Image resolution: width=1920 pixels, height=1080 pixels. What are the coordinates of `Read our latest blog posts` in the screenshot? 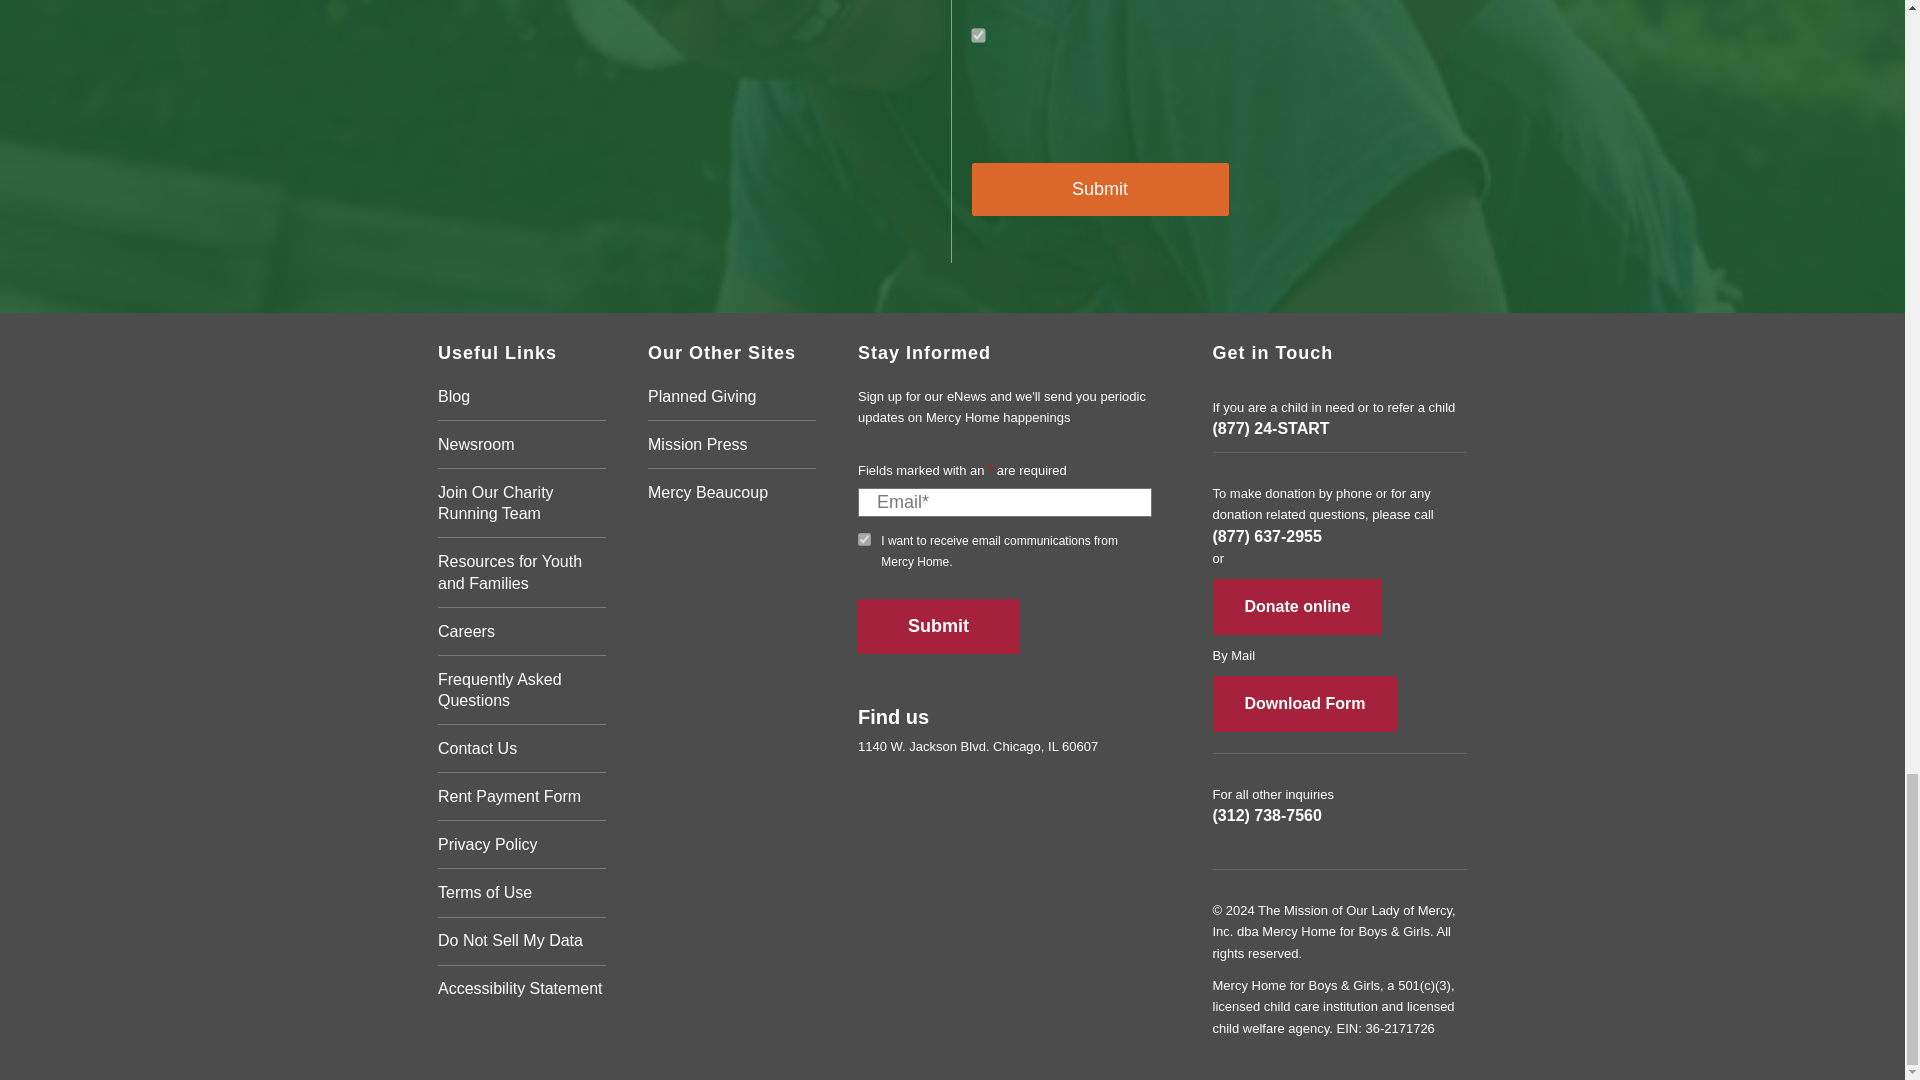 It's located at (522, 403).